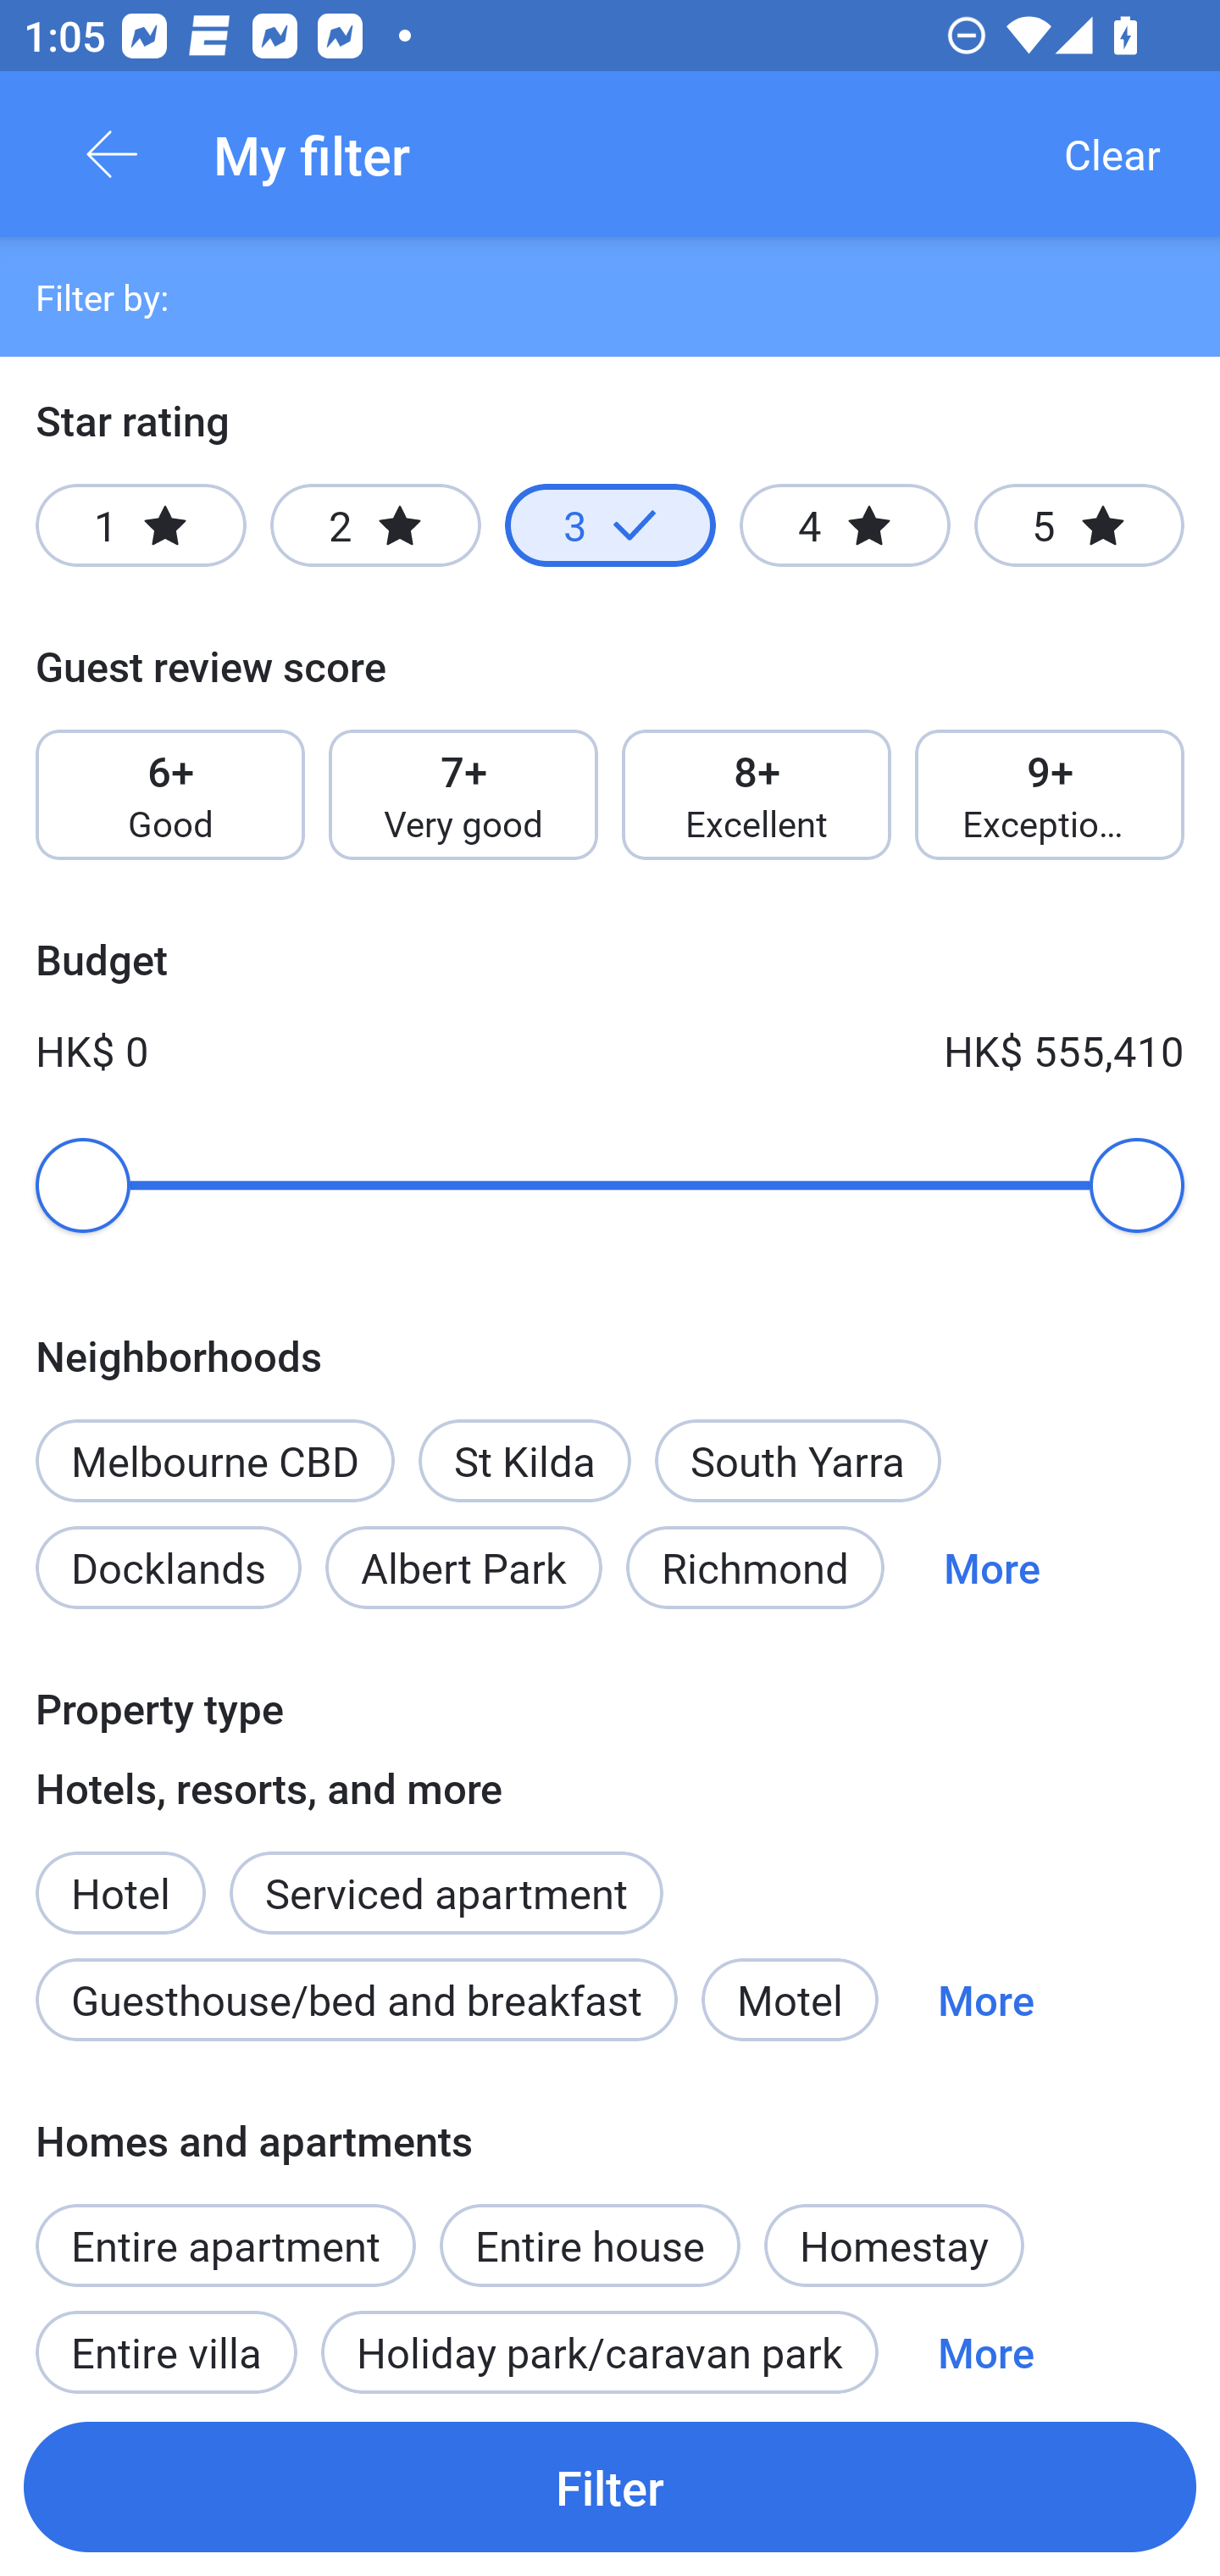  Describe the element at coordinates (1079, 525) in the screenshot. I see `5` at that location.